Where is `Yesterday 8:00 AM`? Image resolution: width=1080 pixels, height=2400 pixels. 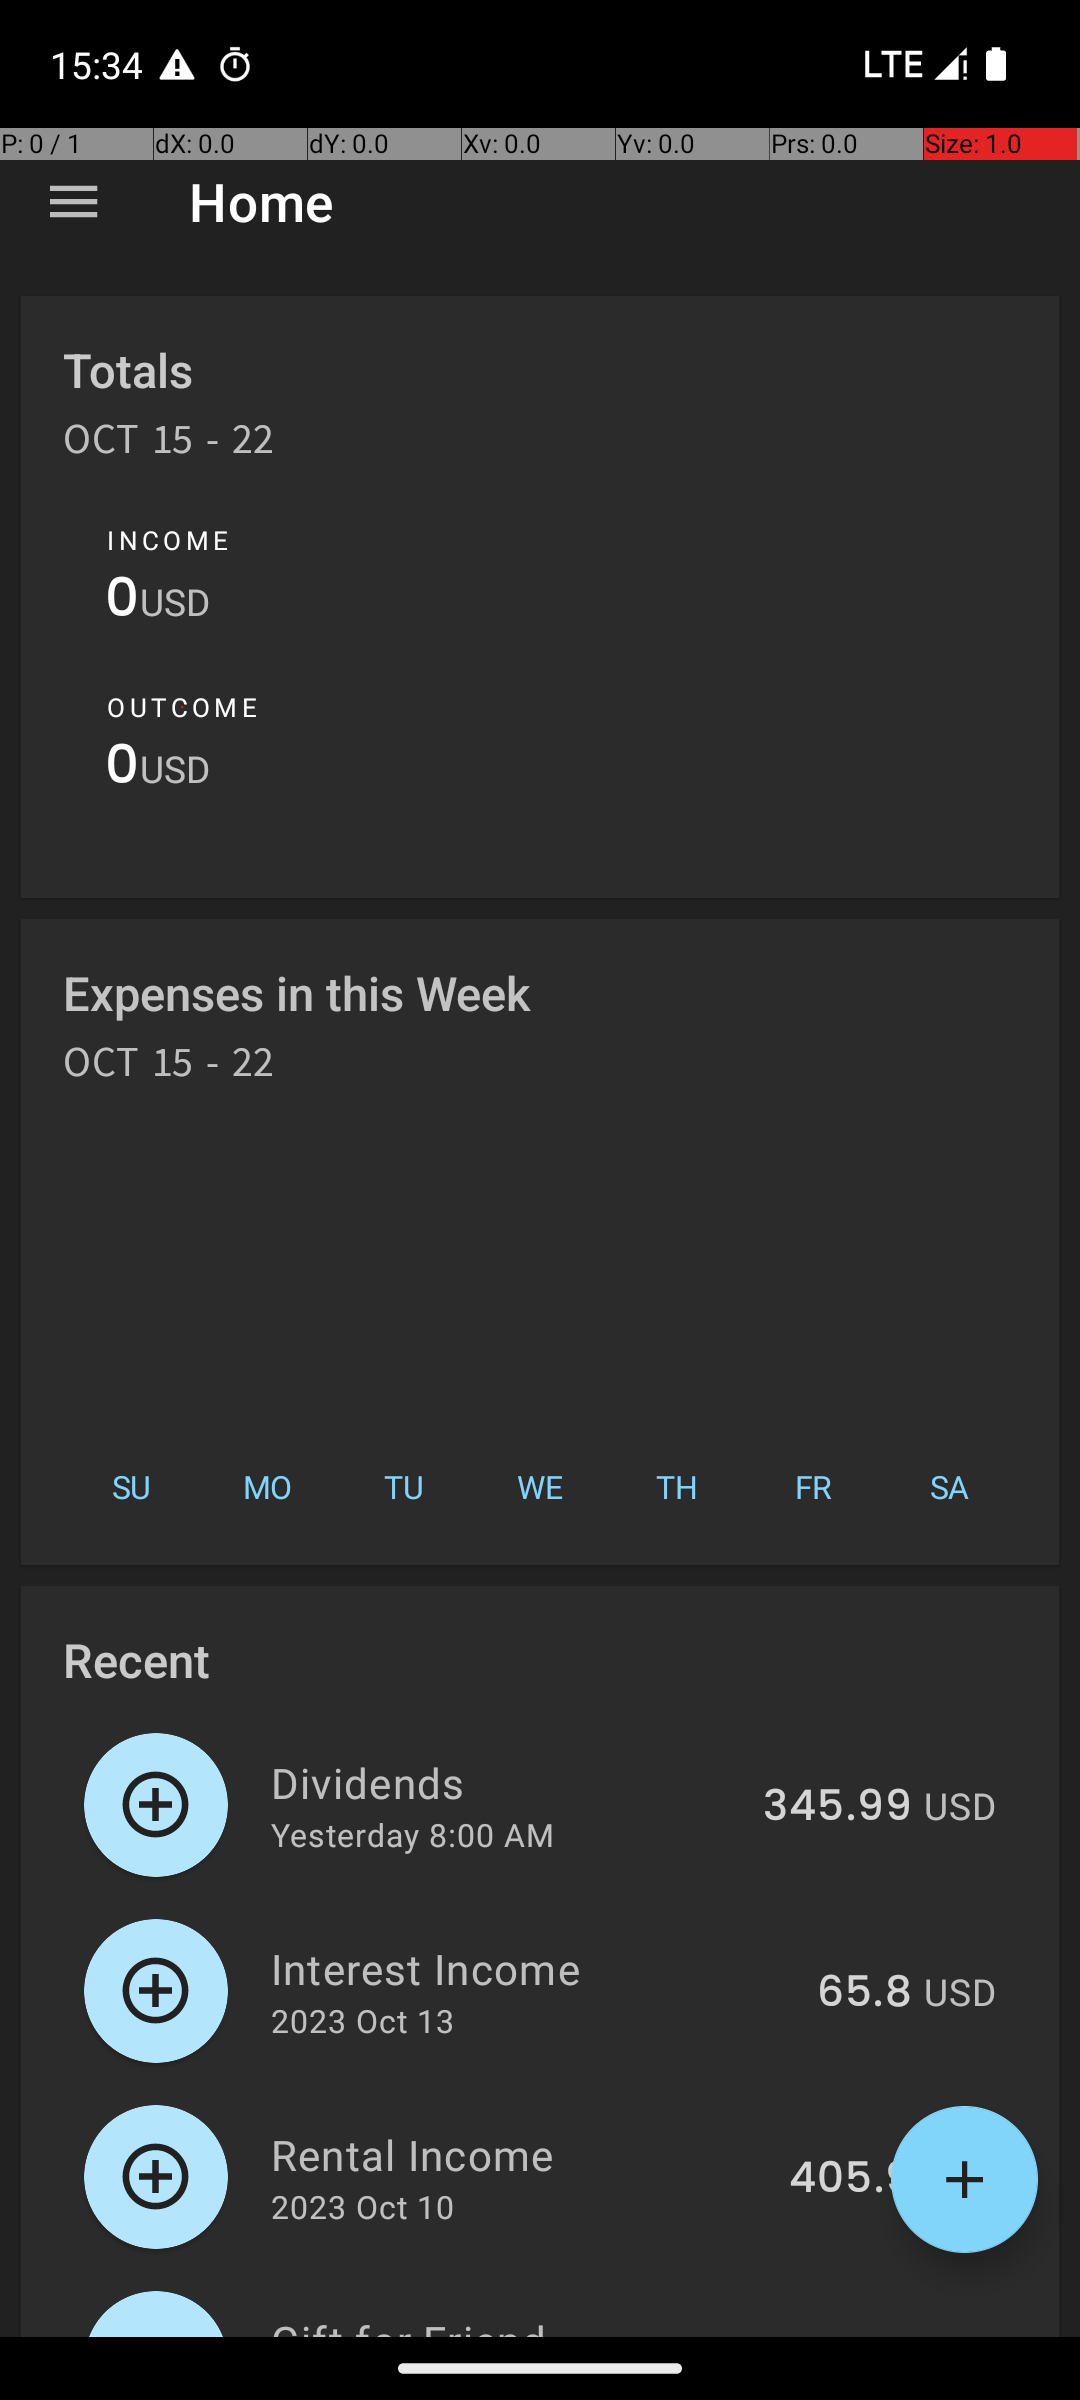 Yesterday 8:00 AM is located at coordinates (412, 1834).